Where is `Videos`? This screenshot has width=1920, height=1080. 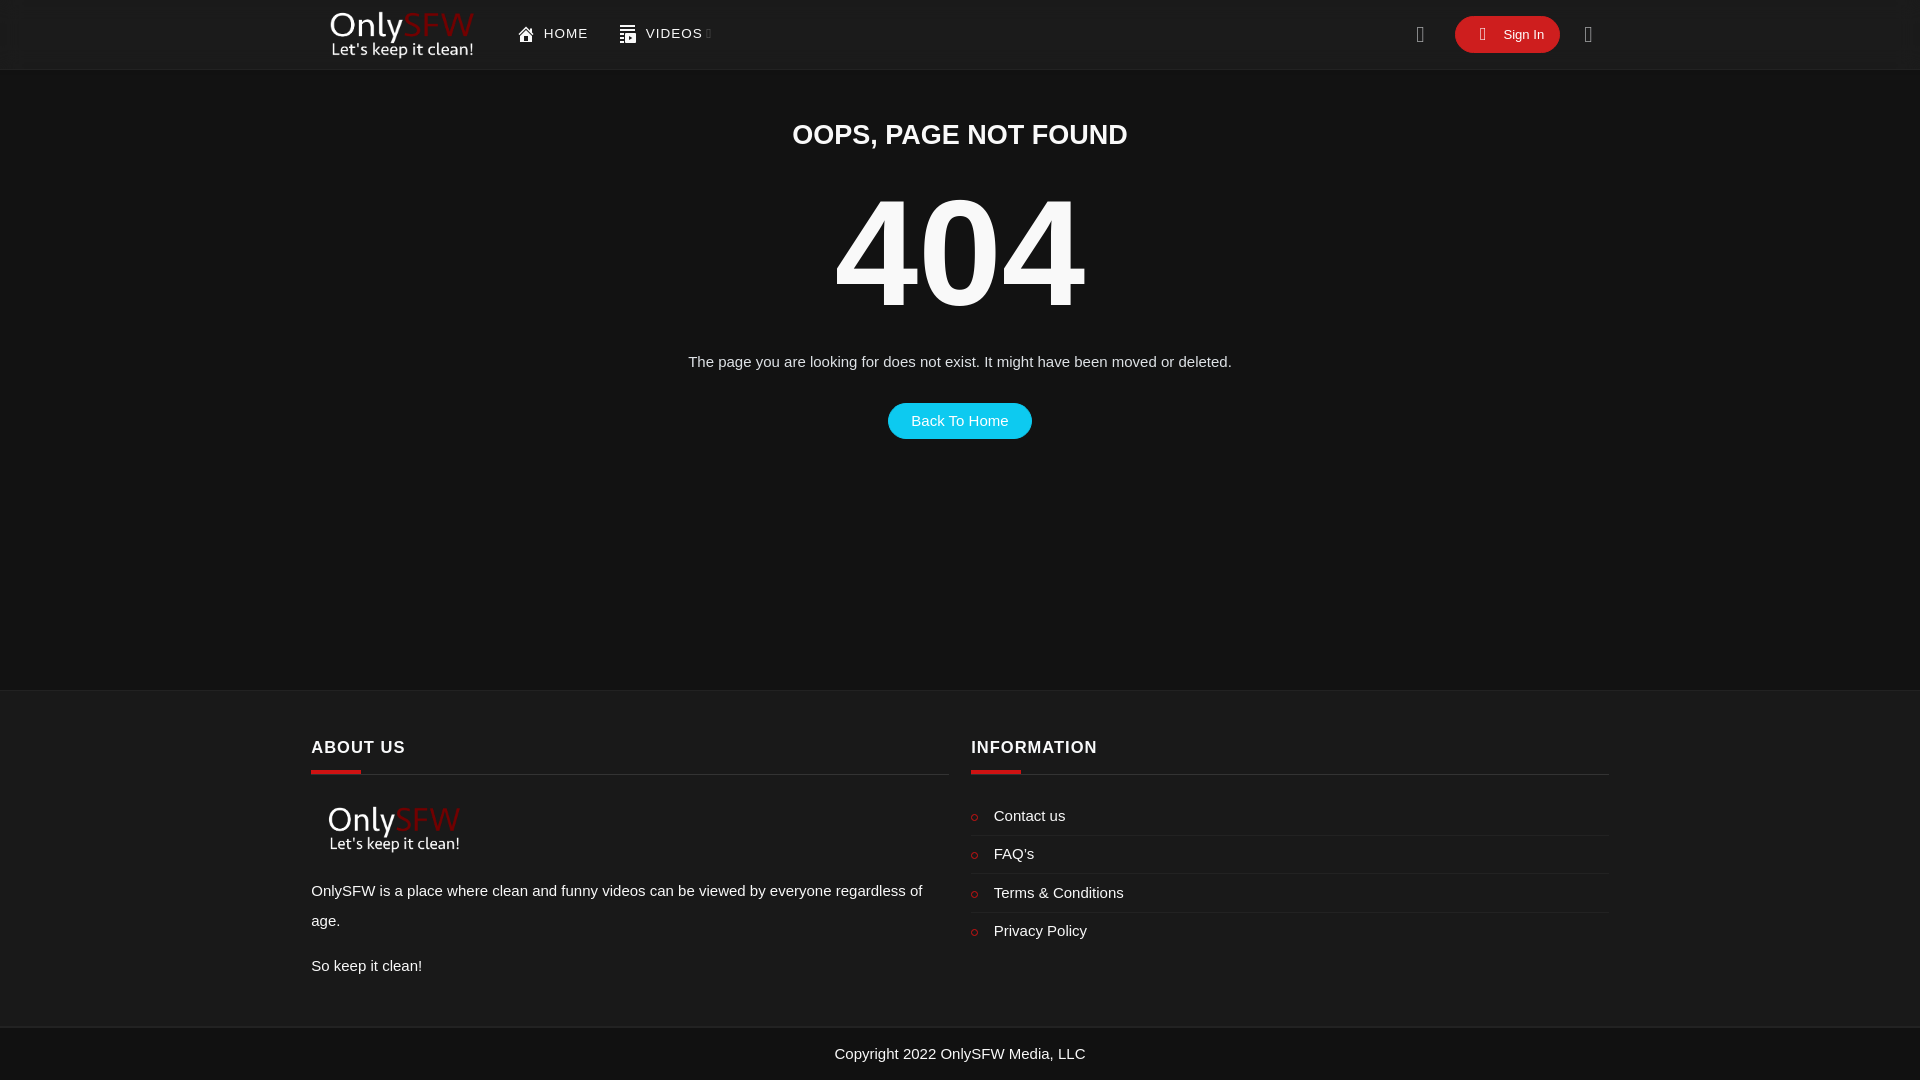 Videos is located at coordinates (628, 34).